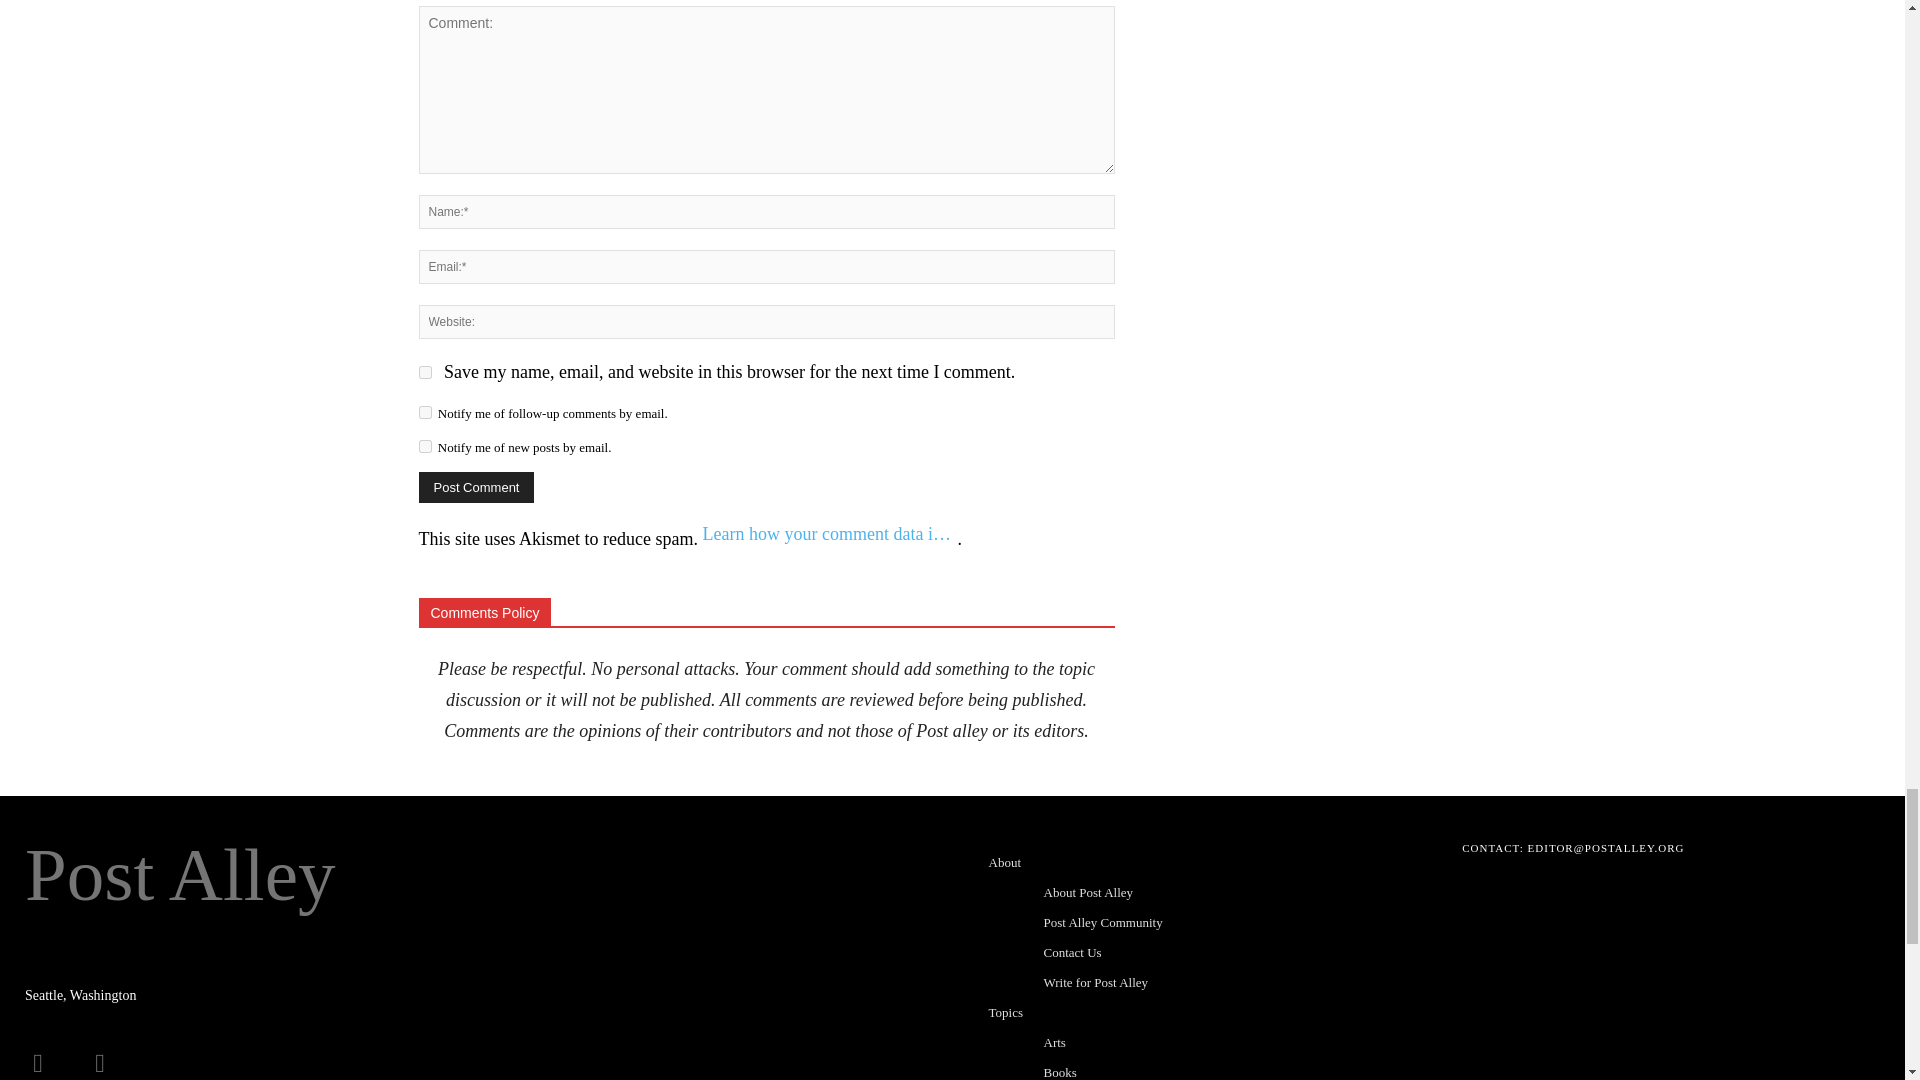  I want to click on Post Comment, so click(476, 487).